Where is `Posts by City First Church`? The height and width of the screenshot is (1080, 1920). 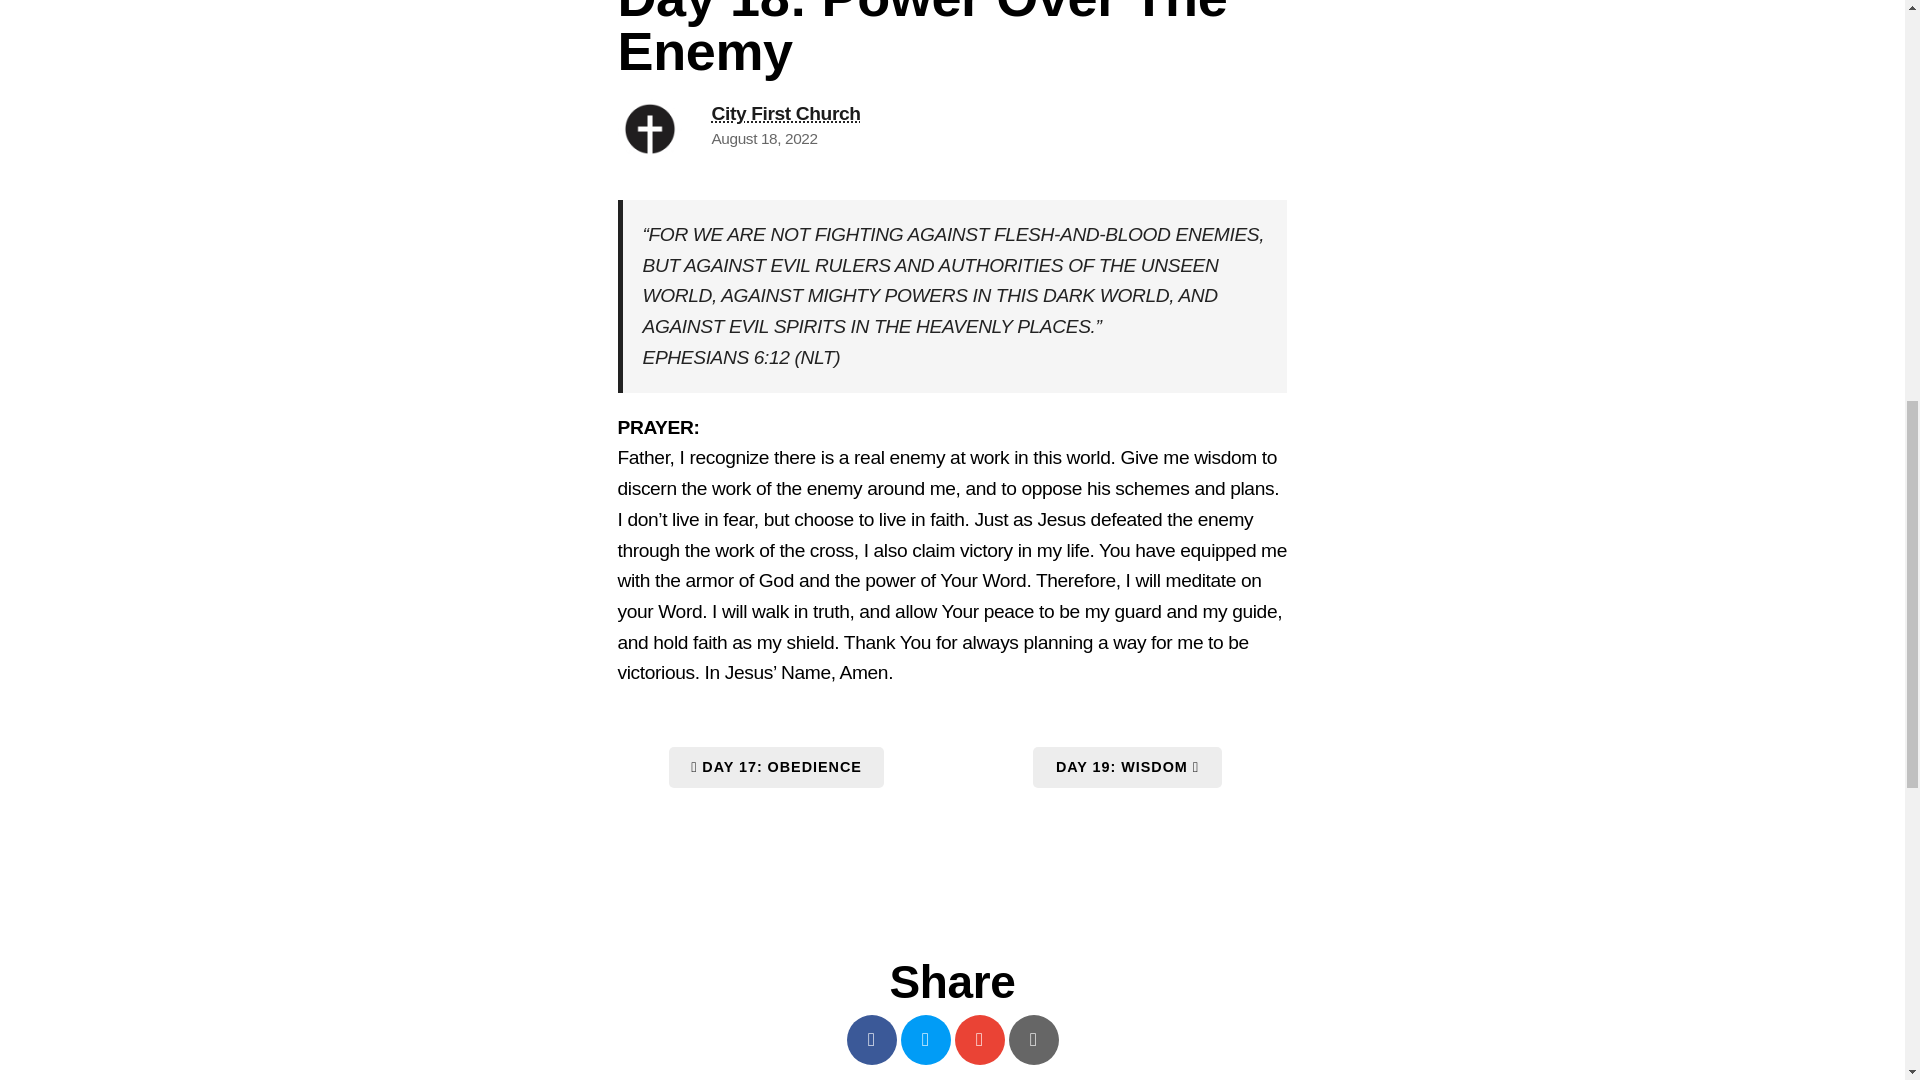
Posts by City First Church is located at coordinates (786, 113).